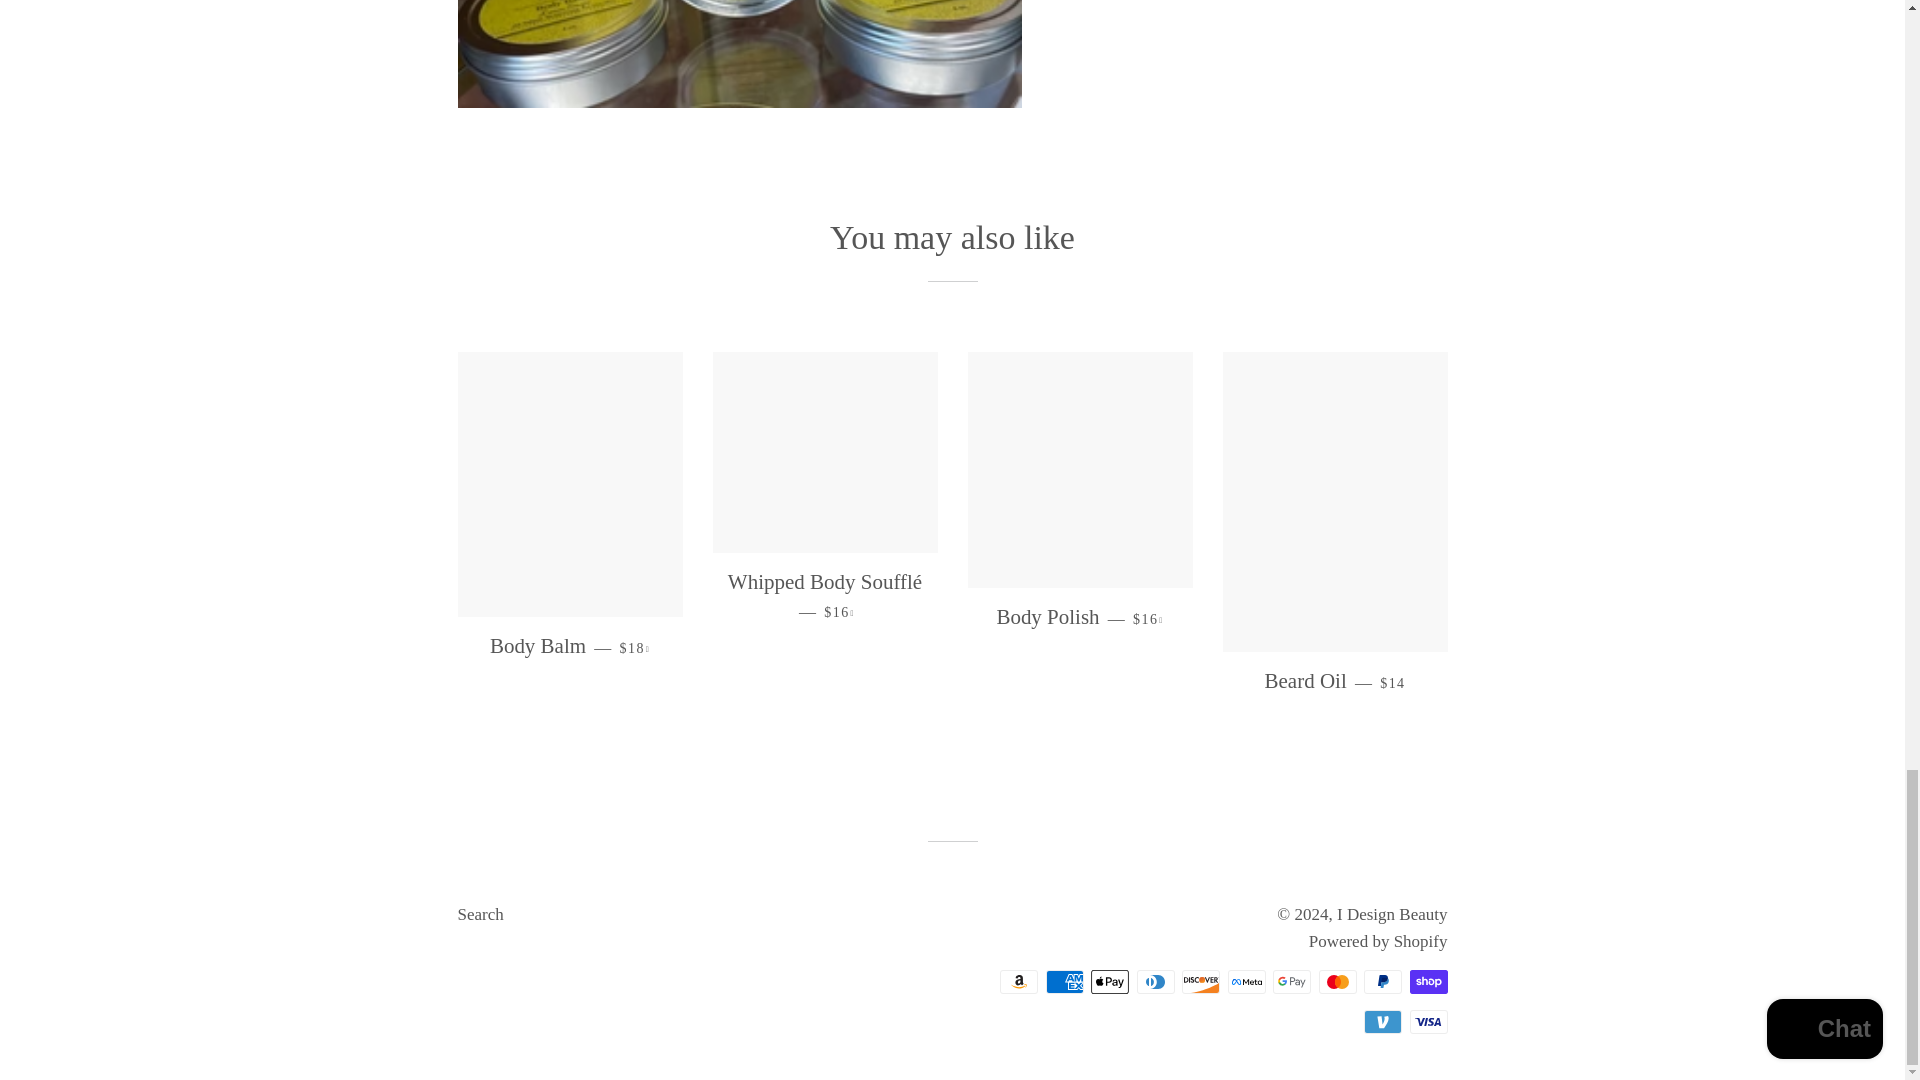 Image resolution: width=1920 pixels, height=1080 pixels. I want to click on Visa, so click(1428, 1021).